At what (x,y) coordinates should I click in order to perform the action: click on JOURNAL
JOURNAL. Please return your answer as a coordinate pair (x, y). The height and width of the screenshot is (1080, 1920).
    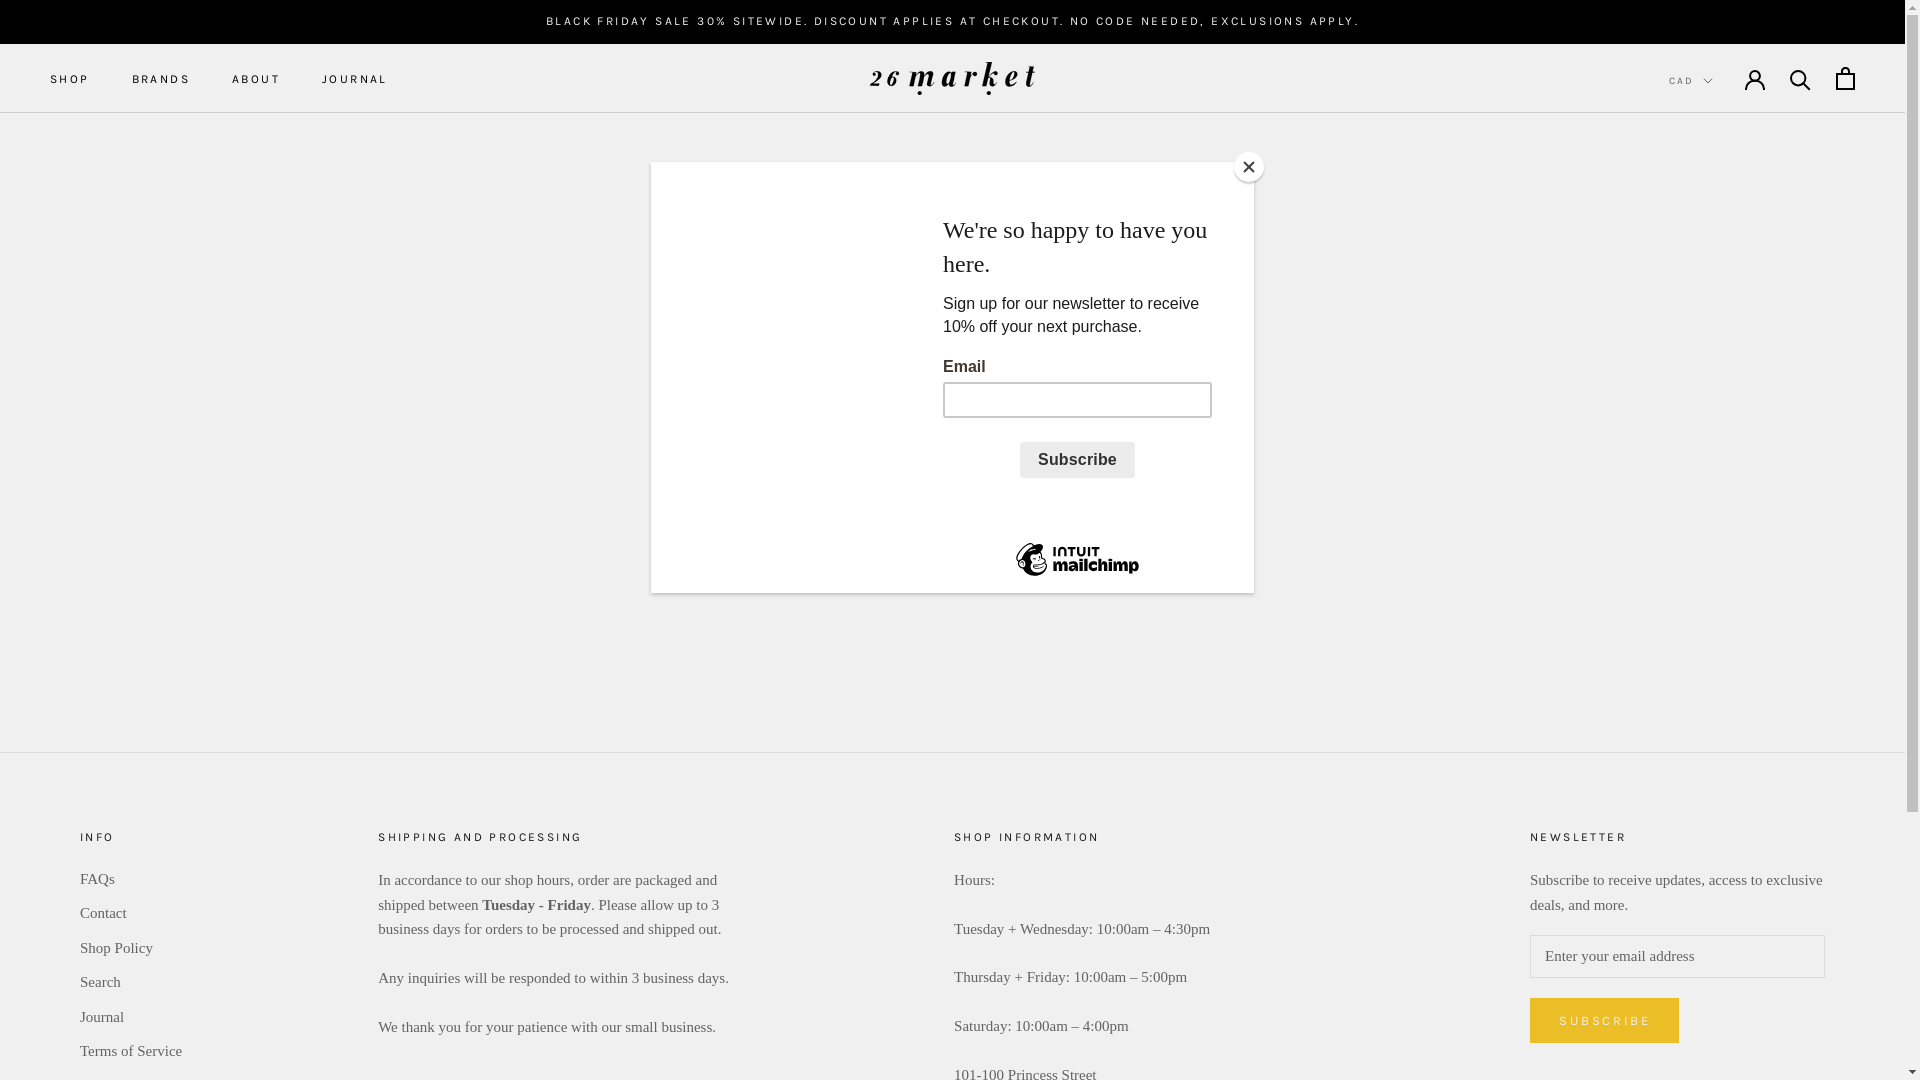
    Looking at the image, I should click on (355, 79).